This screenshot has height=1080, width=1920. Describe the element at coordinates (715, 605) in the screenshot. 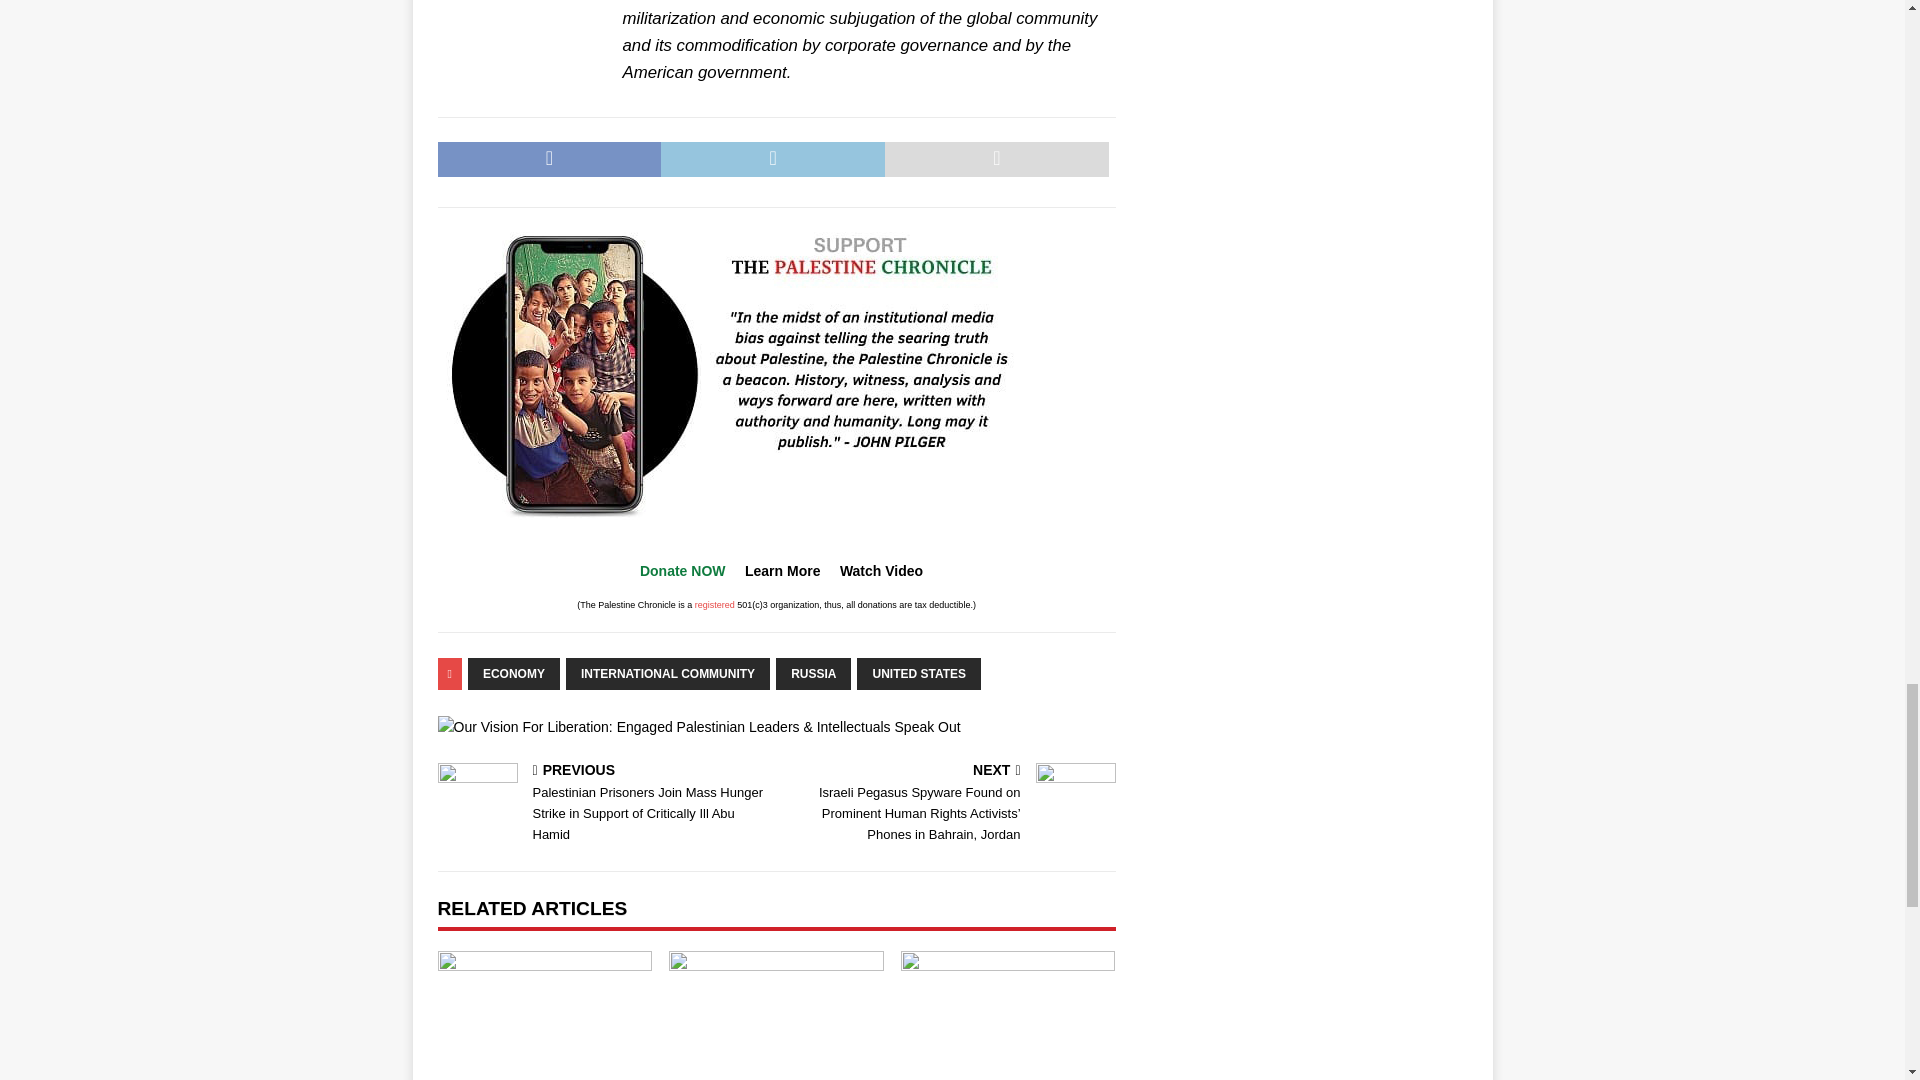

I see `registered` at that location.